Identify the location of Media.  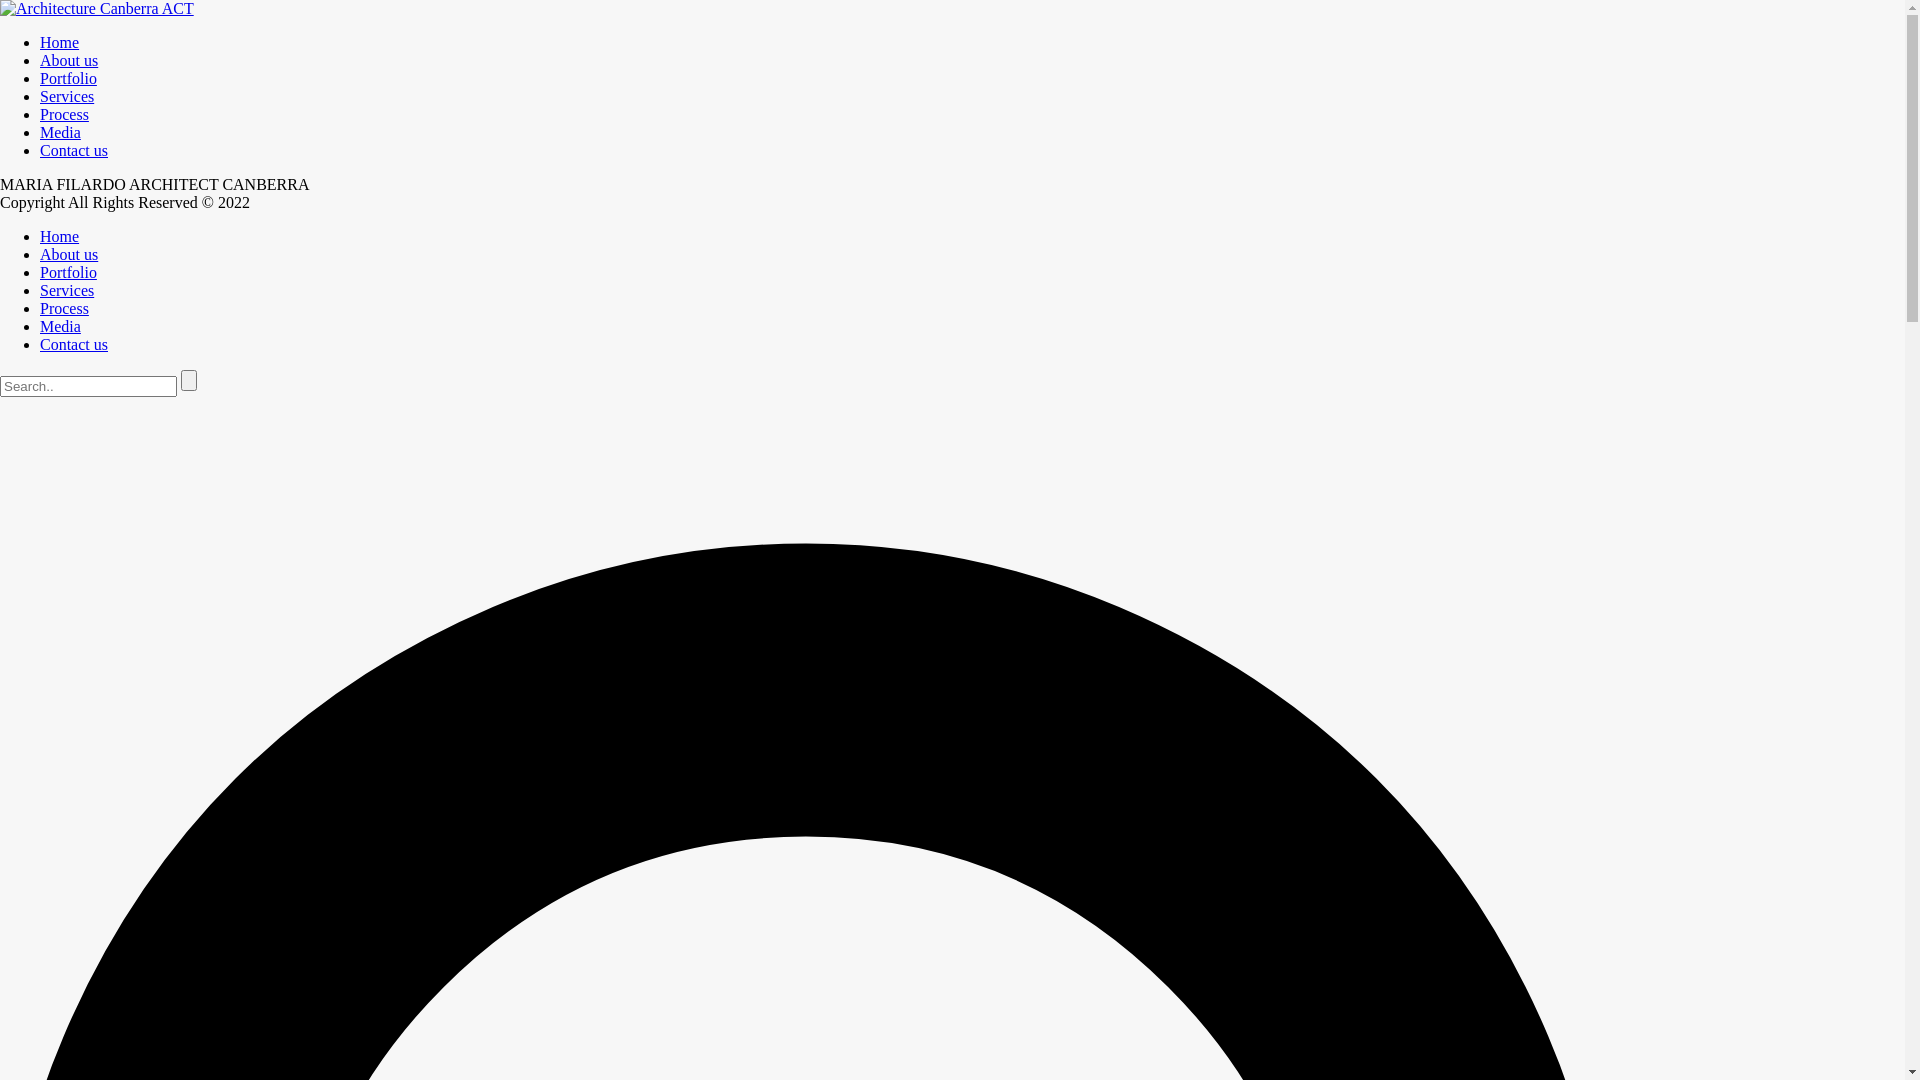
(60, 326).